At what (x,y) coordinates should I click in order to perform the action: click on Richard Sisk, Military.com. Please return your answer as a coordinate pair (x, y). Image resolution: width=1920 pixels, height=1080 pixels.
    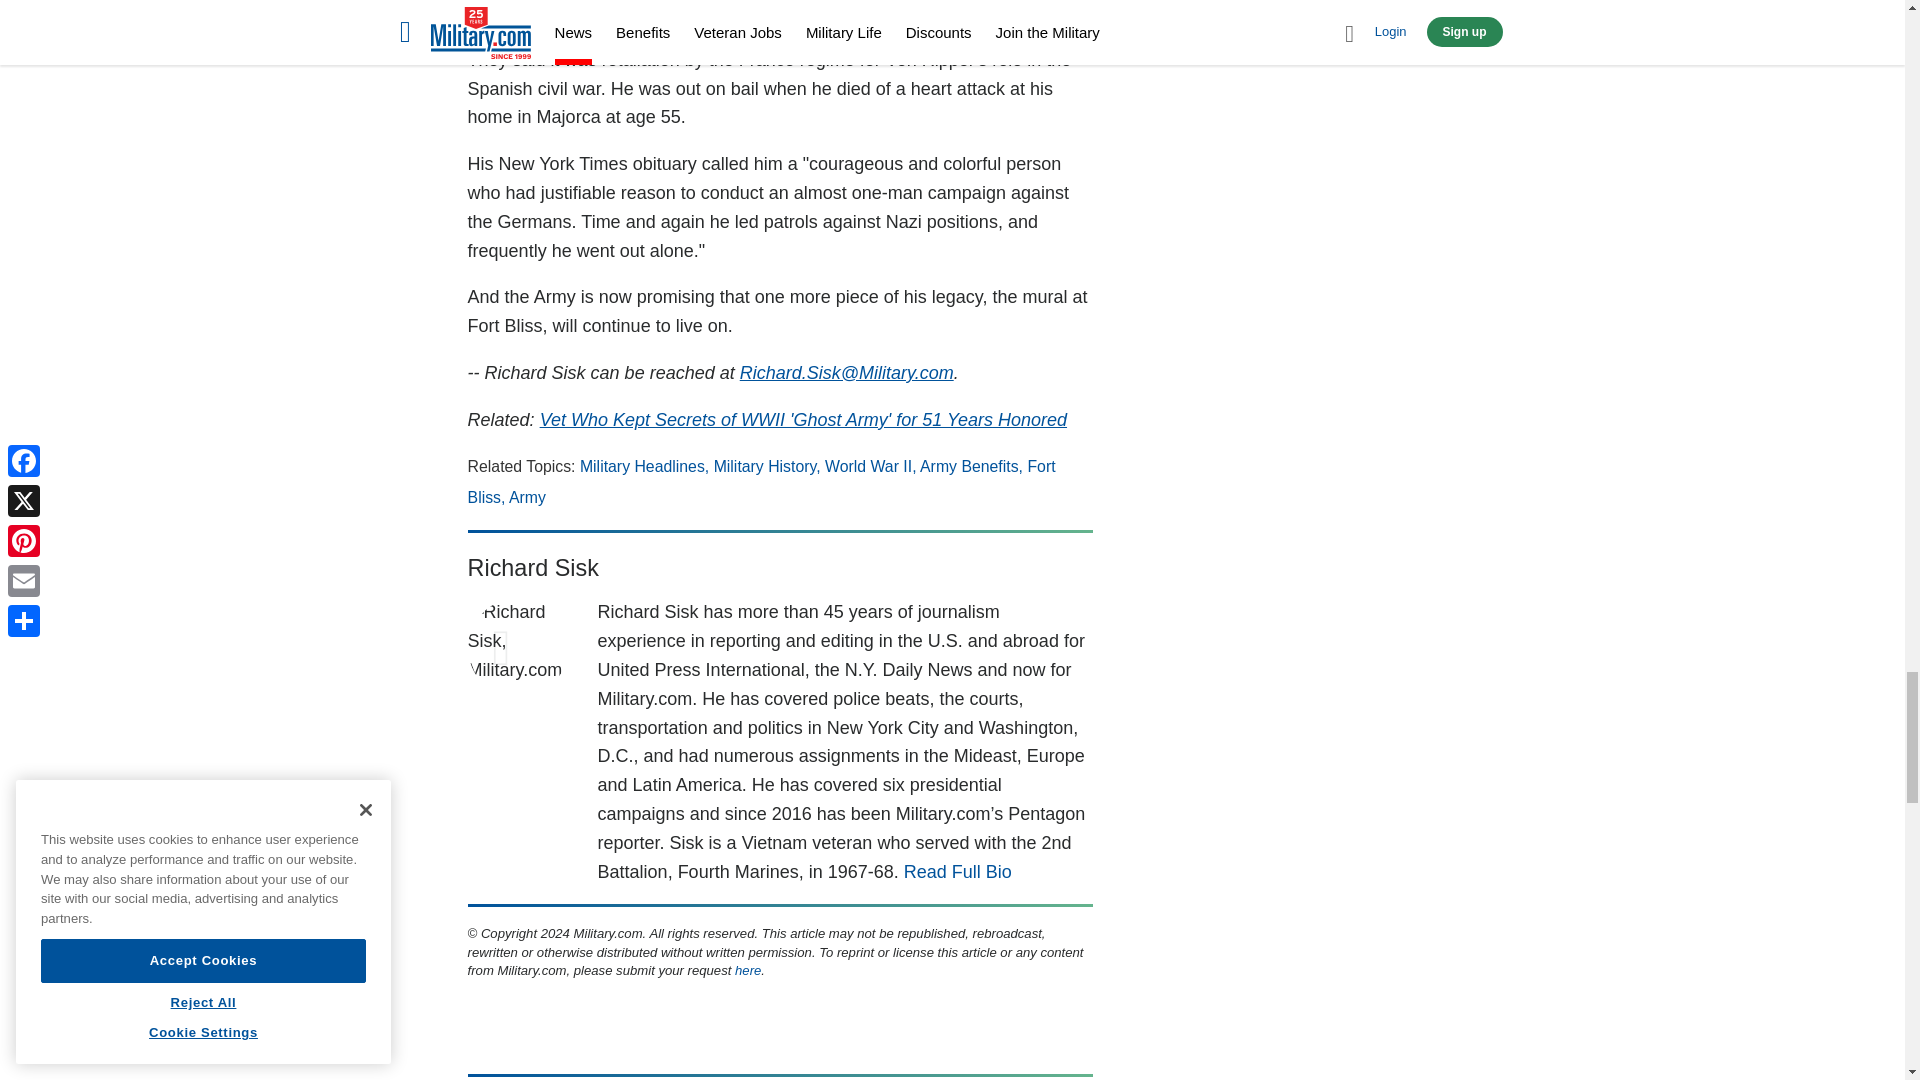
    Looking at the image, I should click on (518, 648).